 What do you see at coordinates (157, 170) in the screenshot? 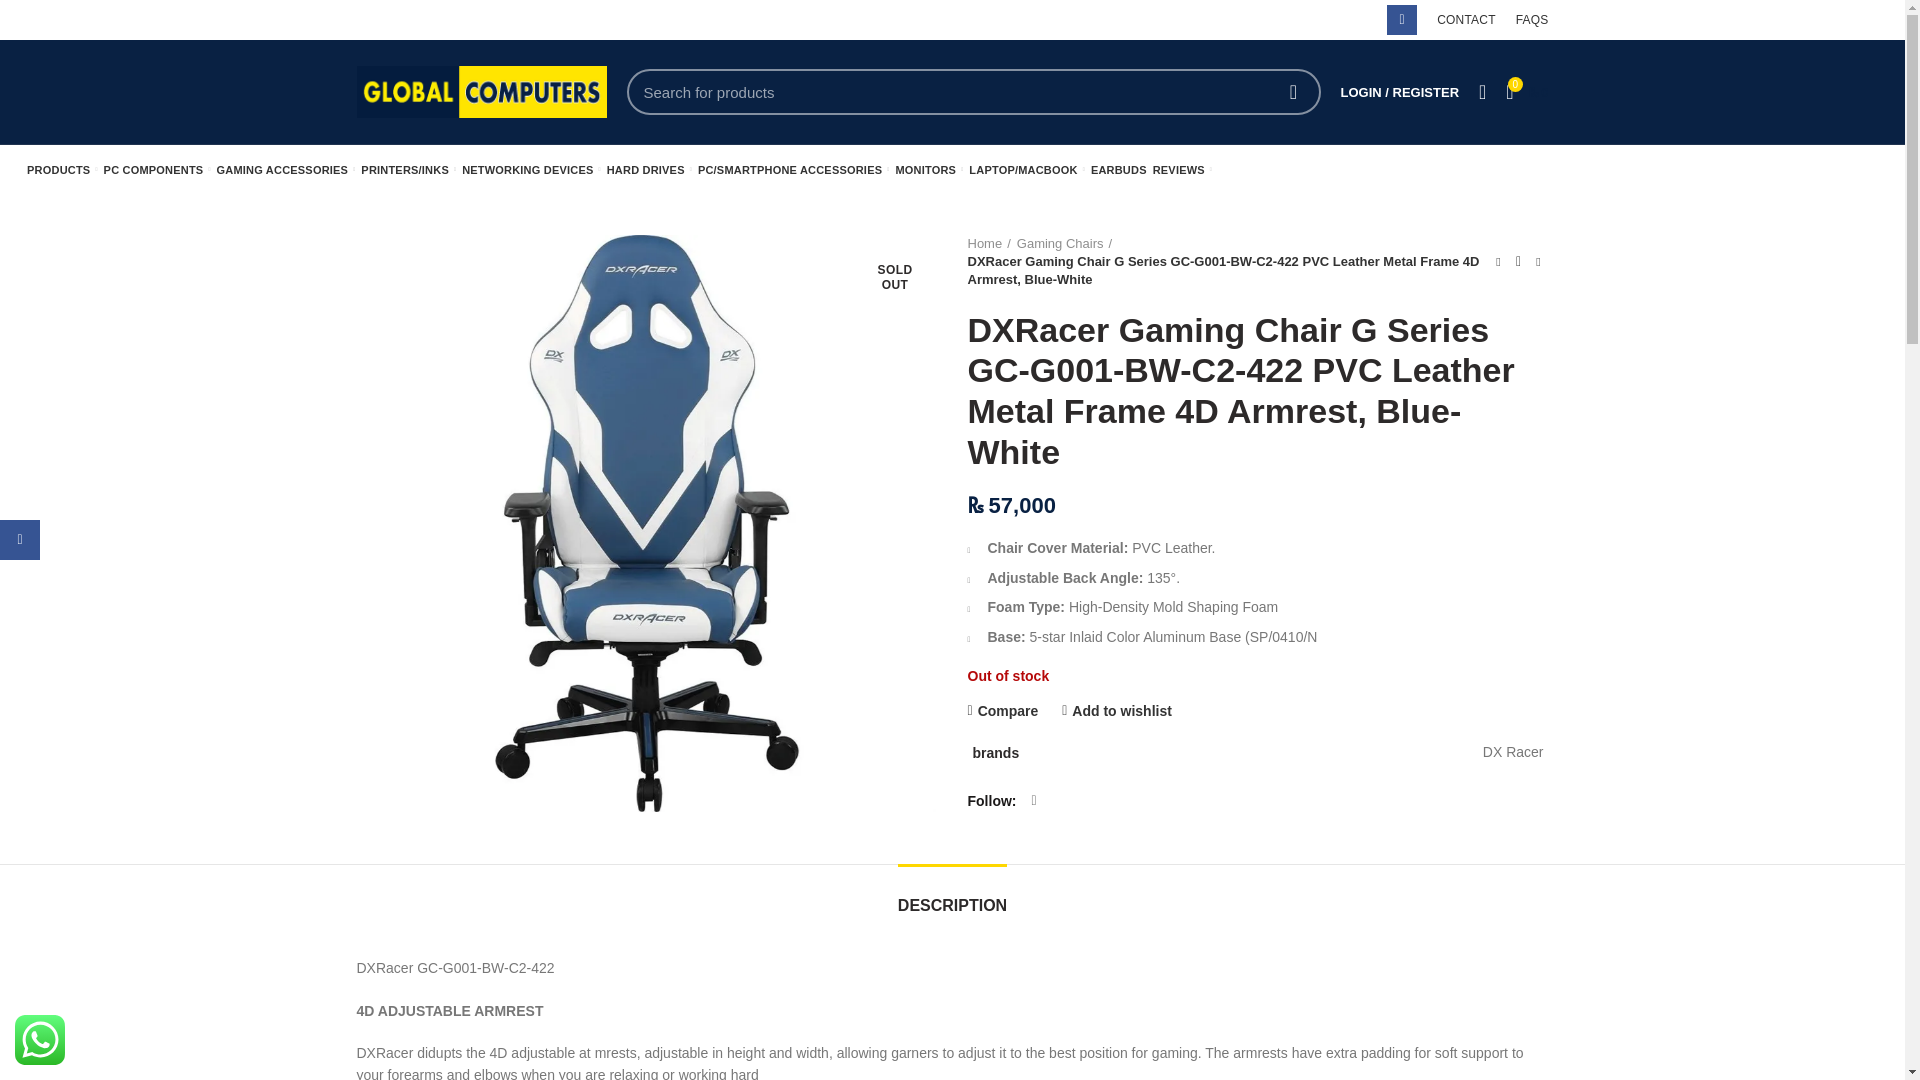
I see `PC COMPONENTS` at bounding box center [157, 170].